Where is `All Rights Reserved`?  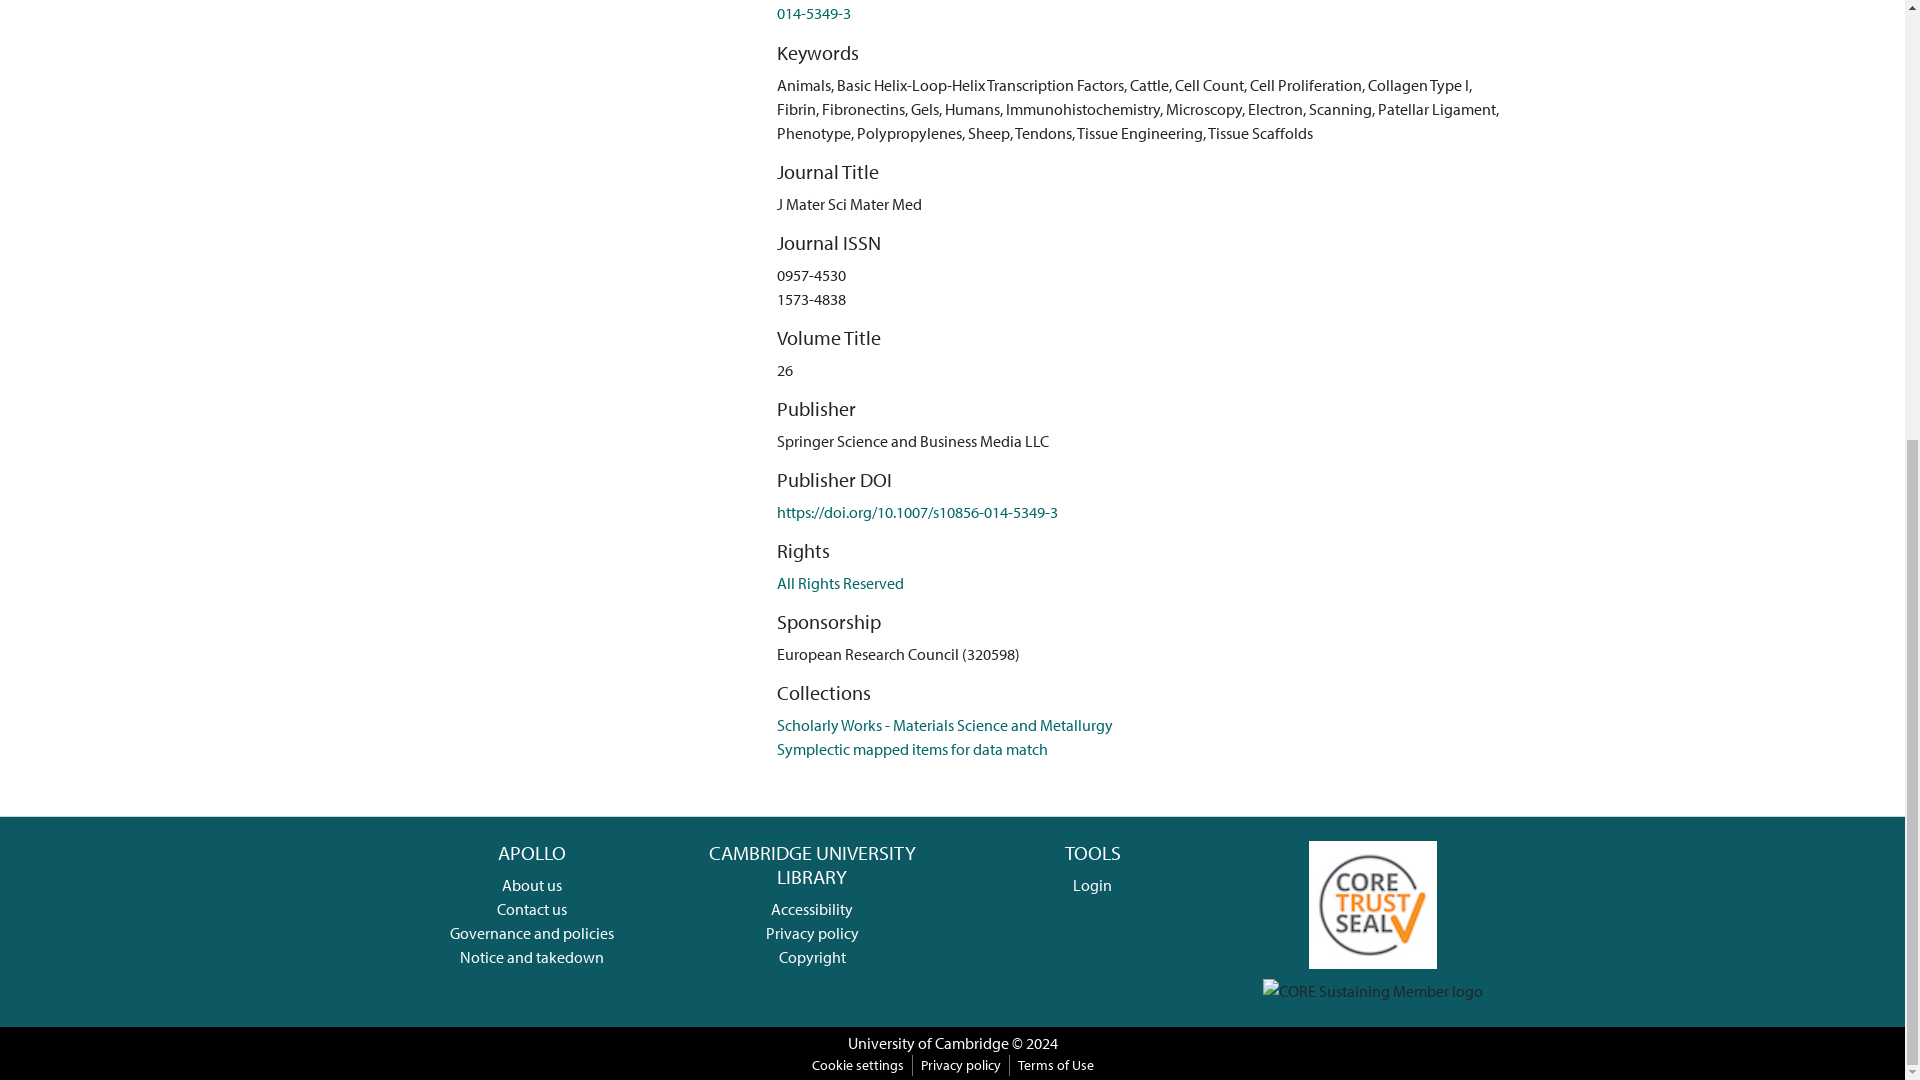 All Rights Reserved is located at coordinates (840, 582).